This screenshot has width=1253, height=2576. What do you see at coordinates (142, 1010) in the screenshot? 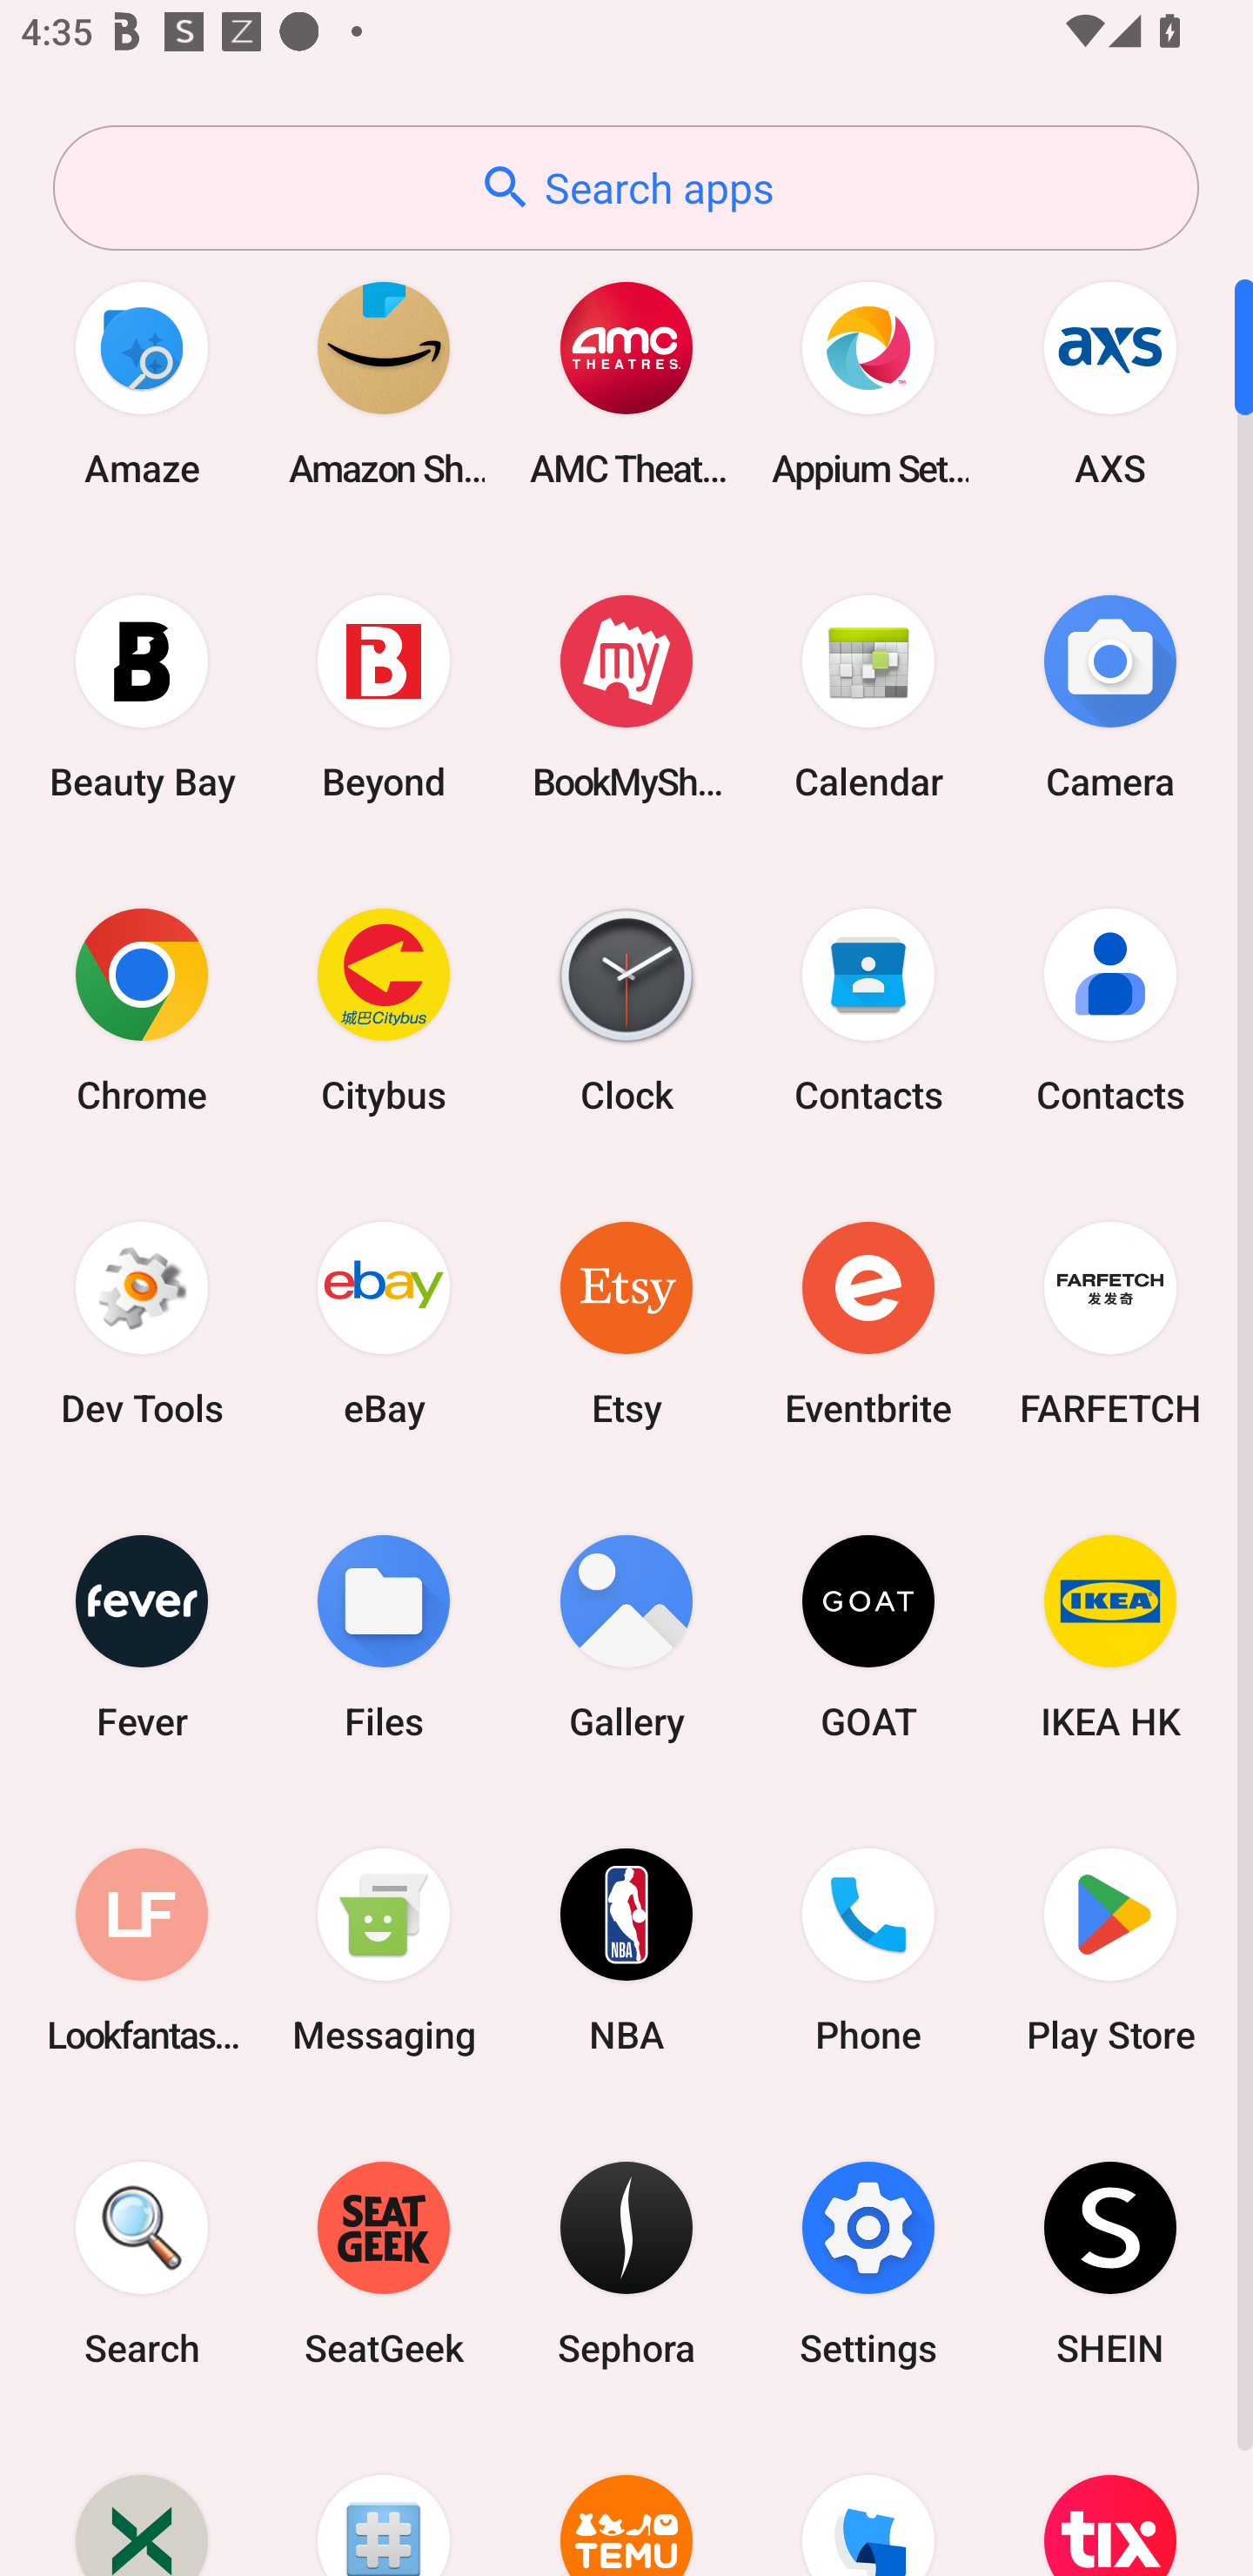
I see `Chrome` at bounding box center [142, 1010].